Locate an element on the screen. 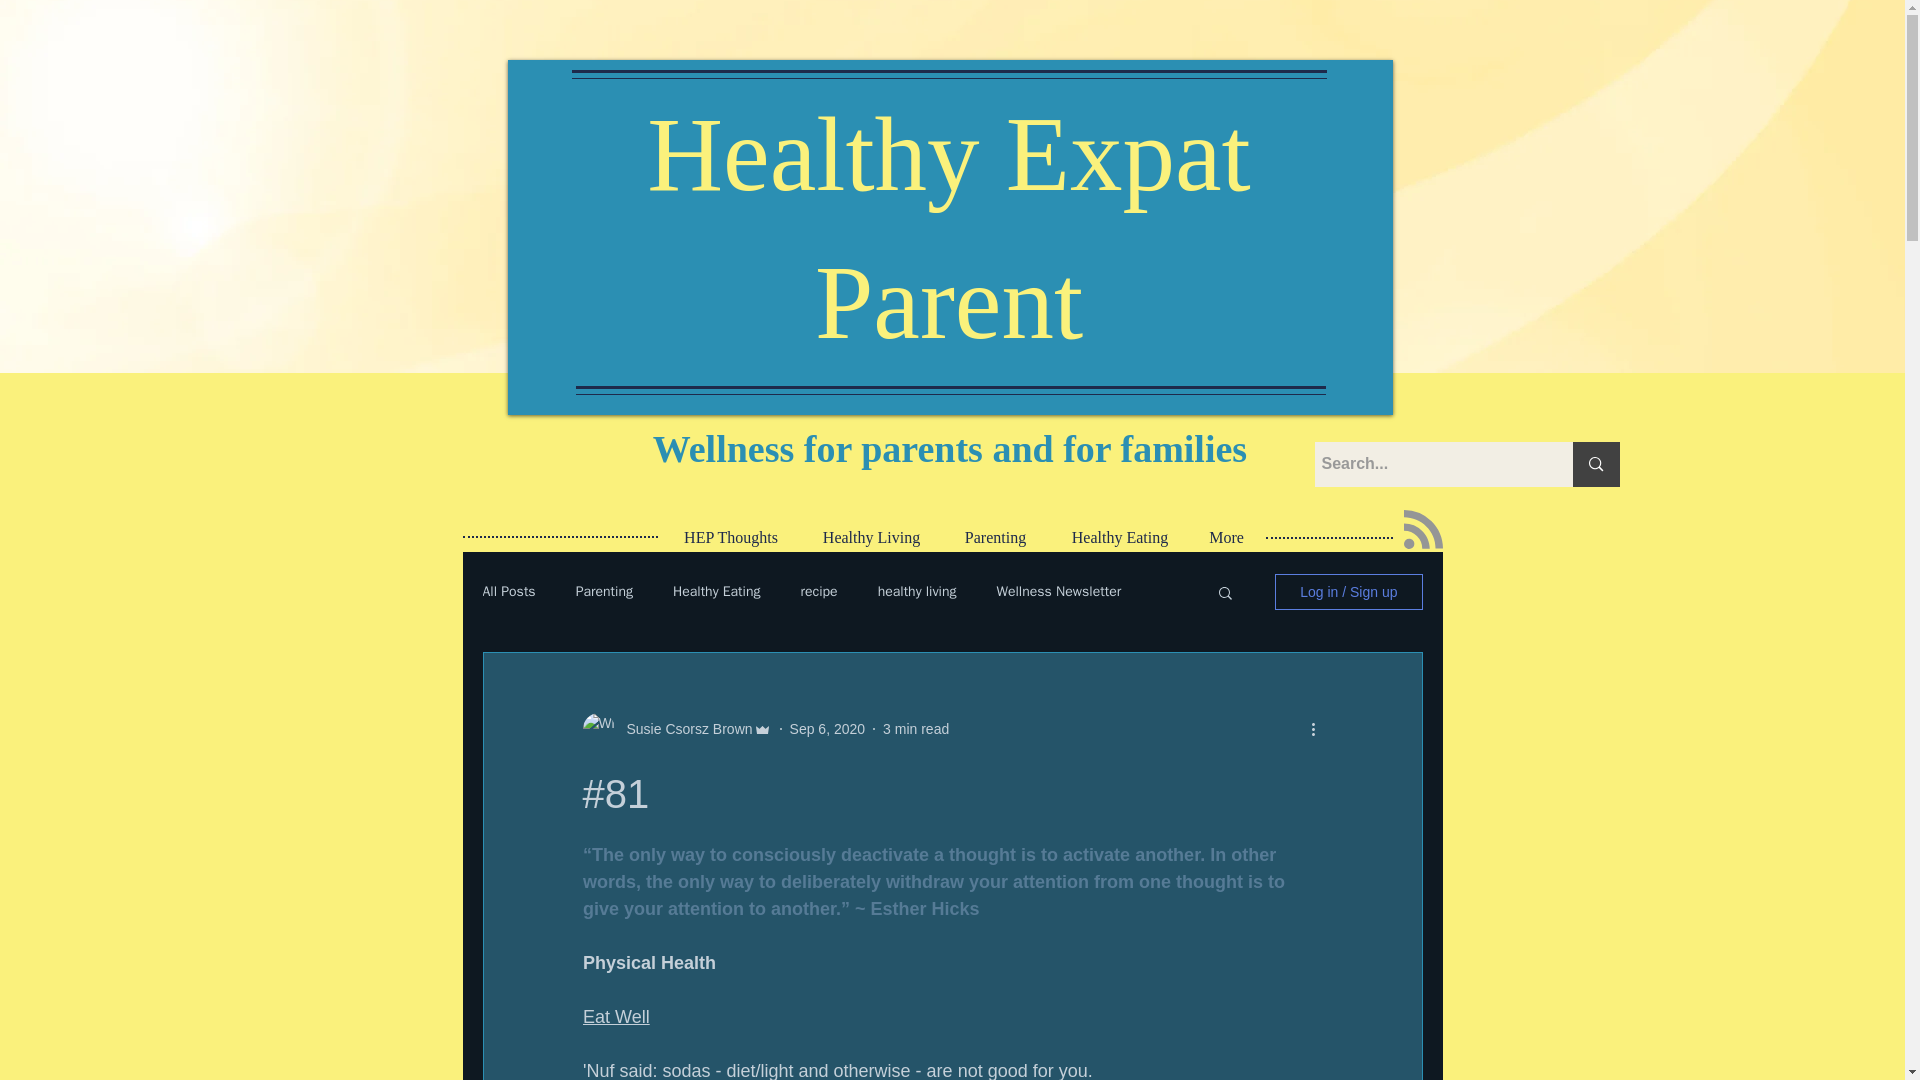 This screenshot has width=1920, height=1080. healthy living is located at coordinates (916, 592).